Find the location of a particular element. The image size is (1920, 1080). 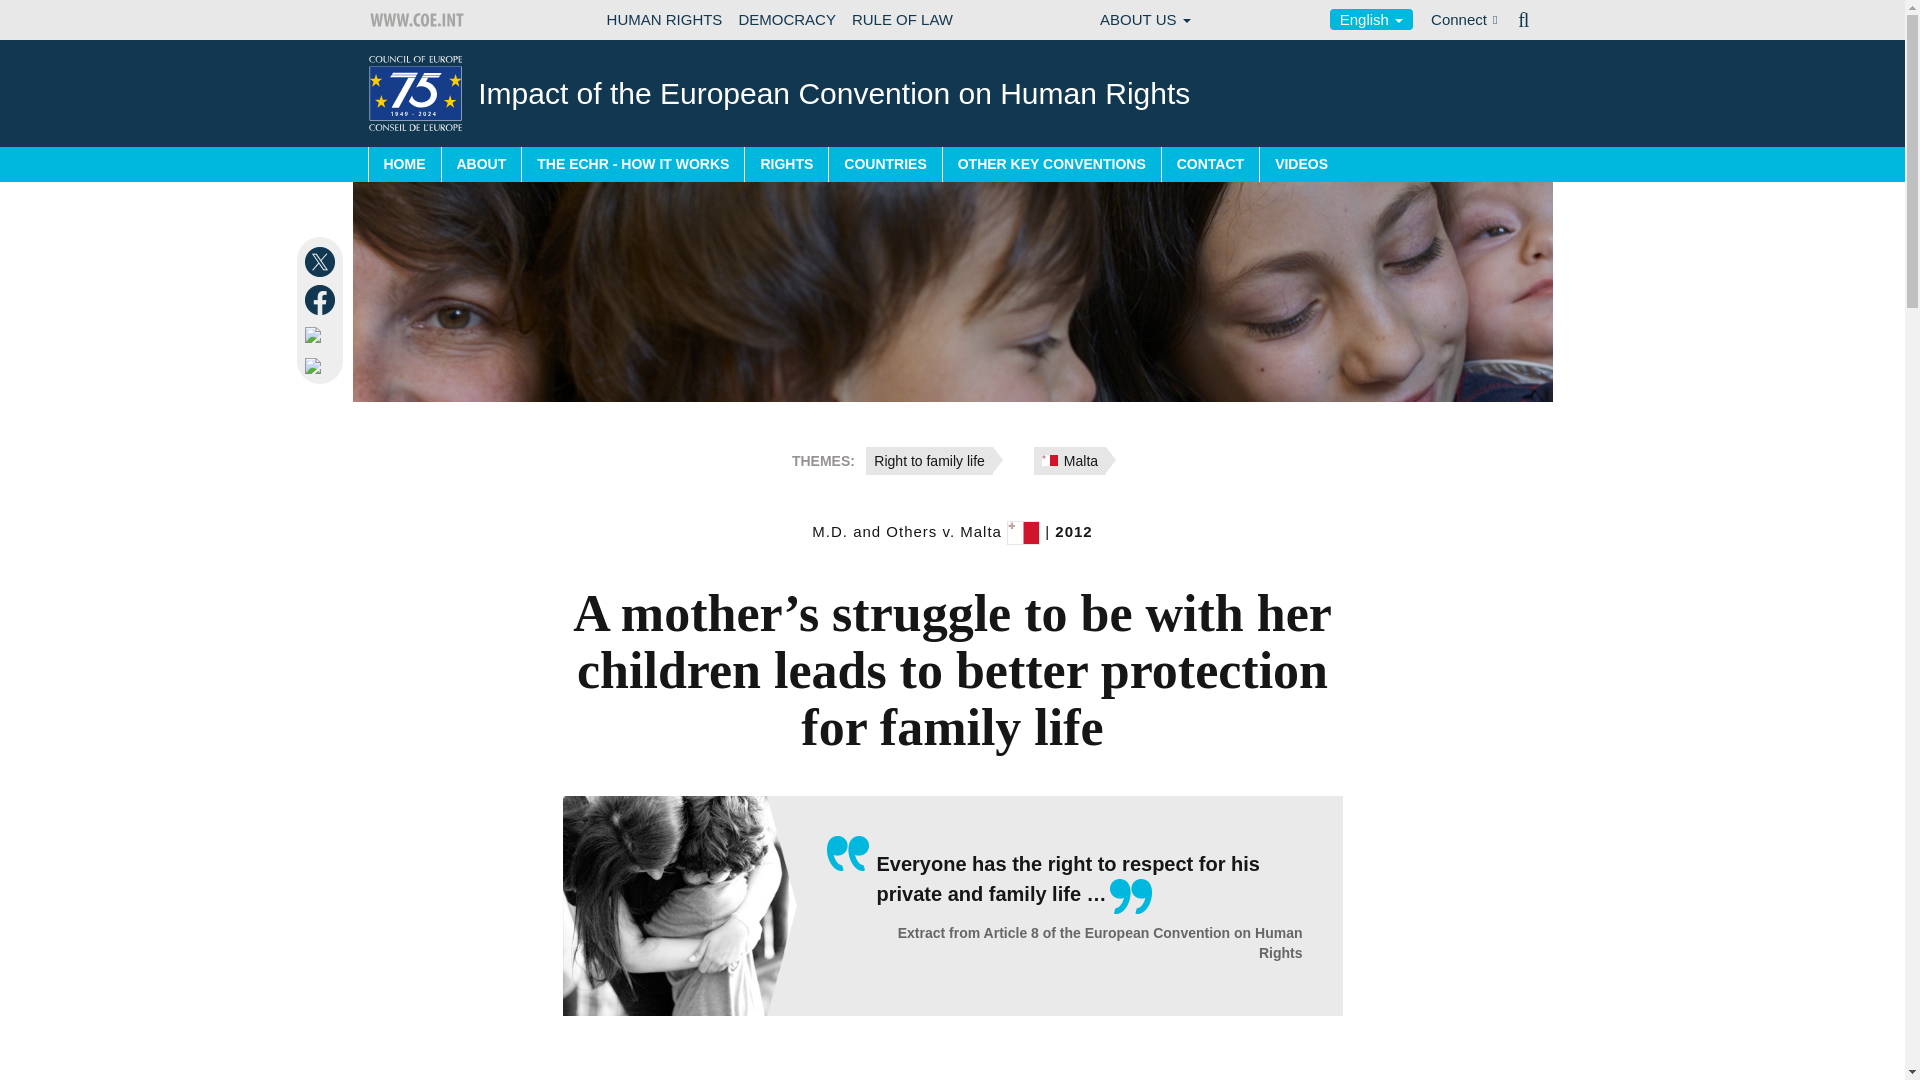

English is located at coordinates (1372, 19).